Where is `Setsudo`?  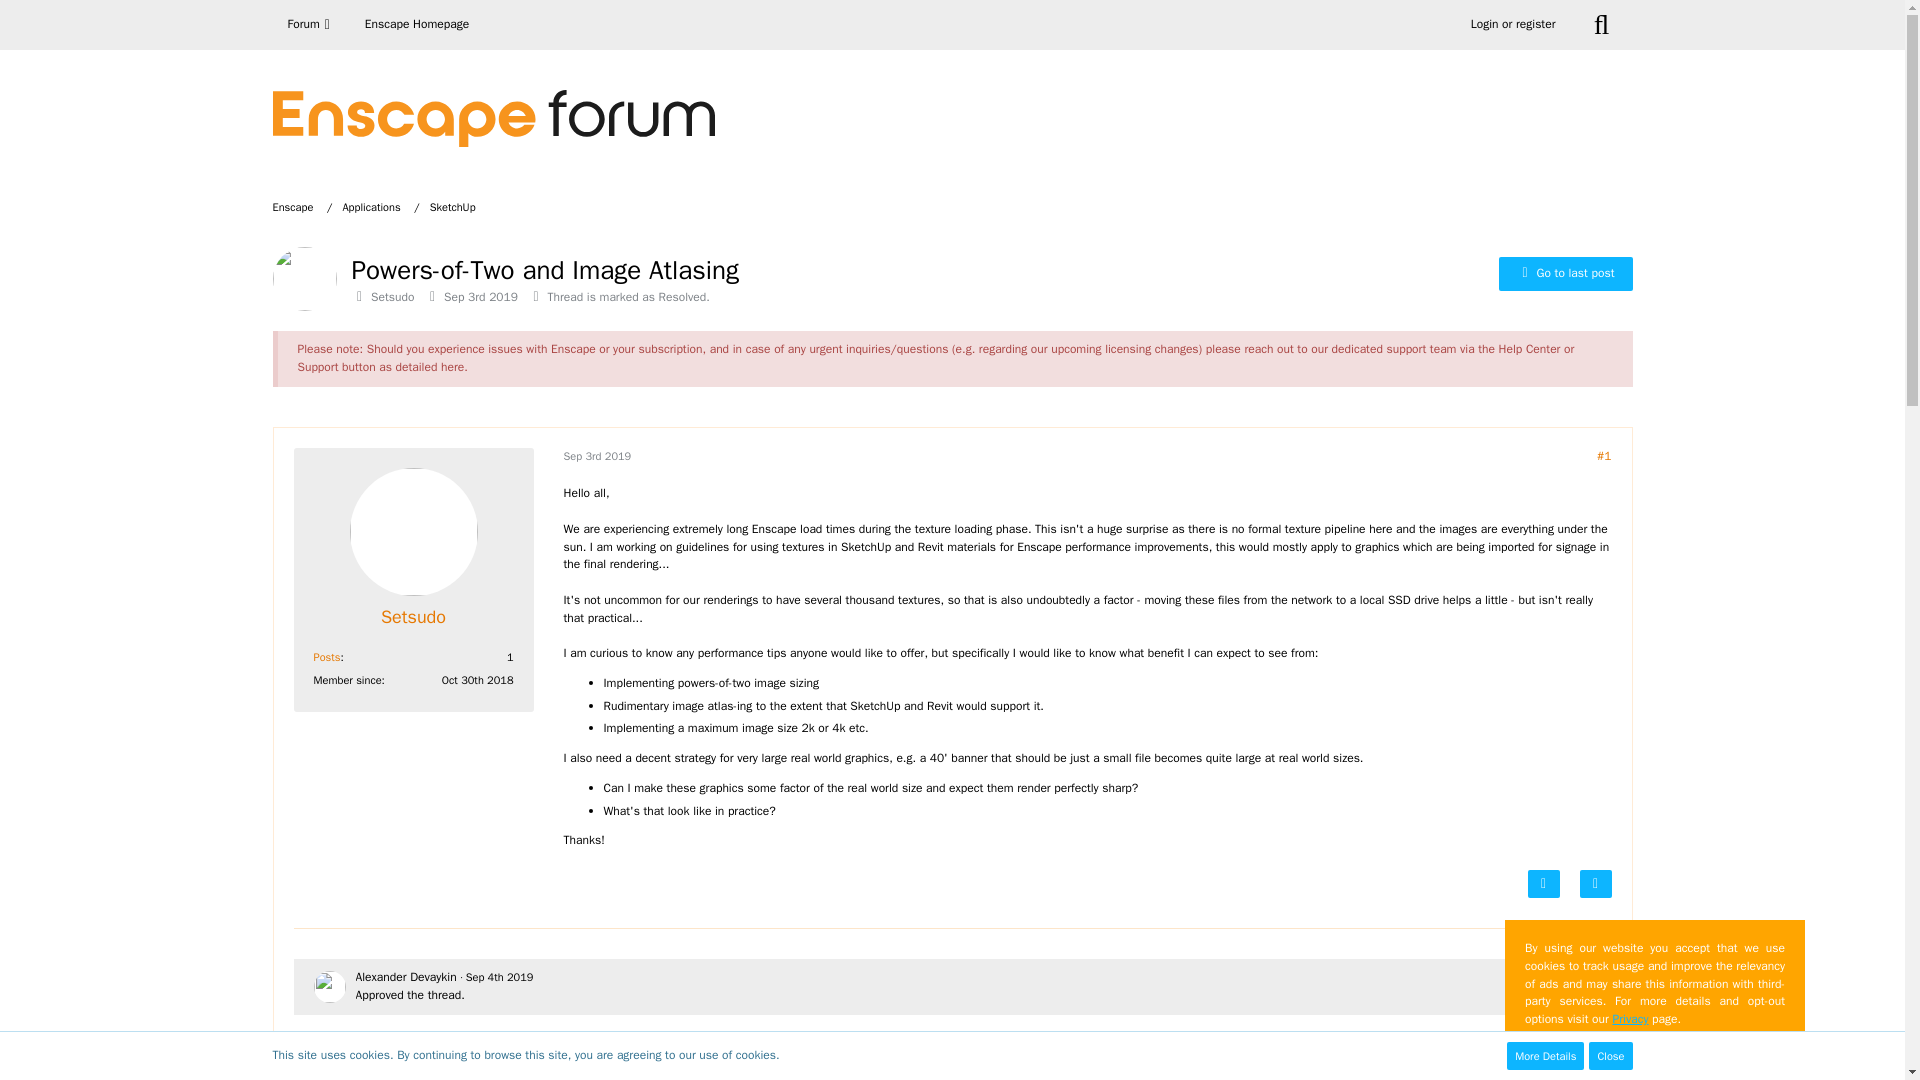 Setsudo is located at coordinates (392, 296).